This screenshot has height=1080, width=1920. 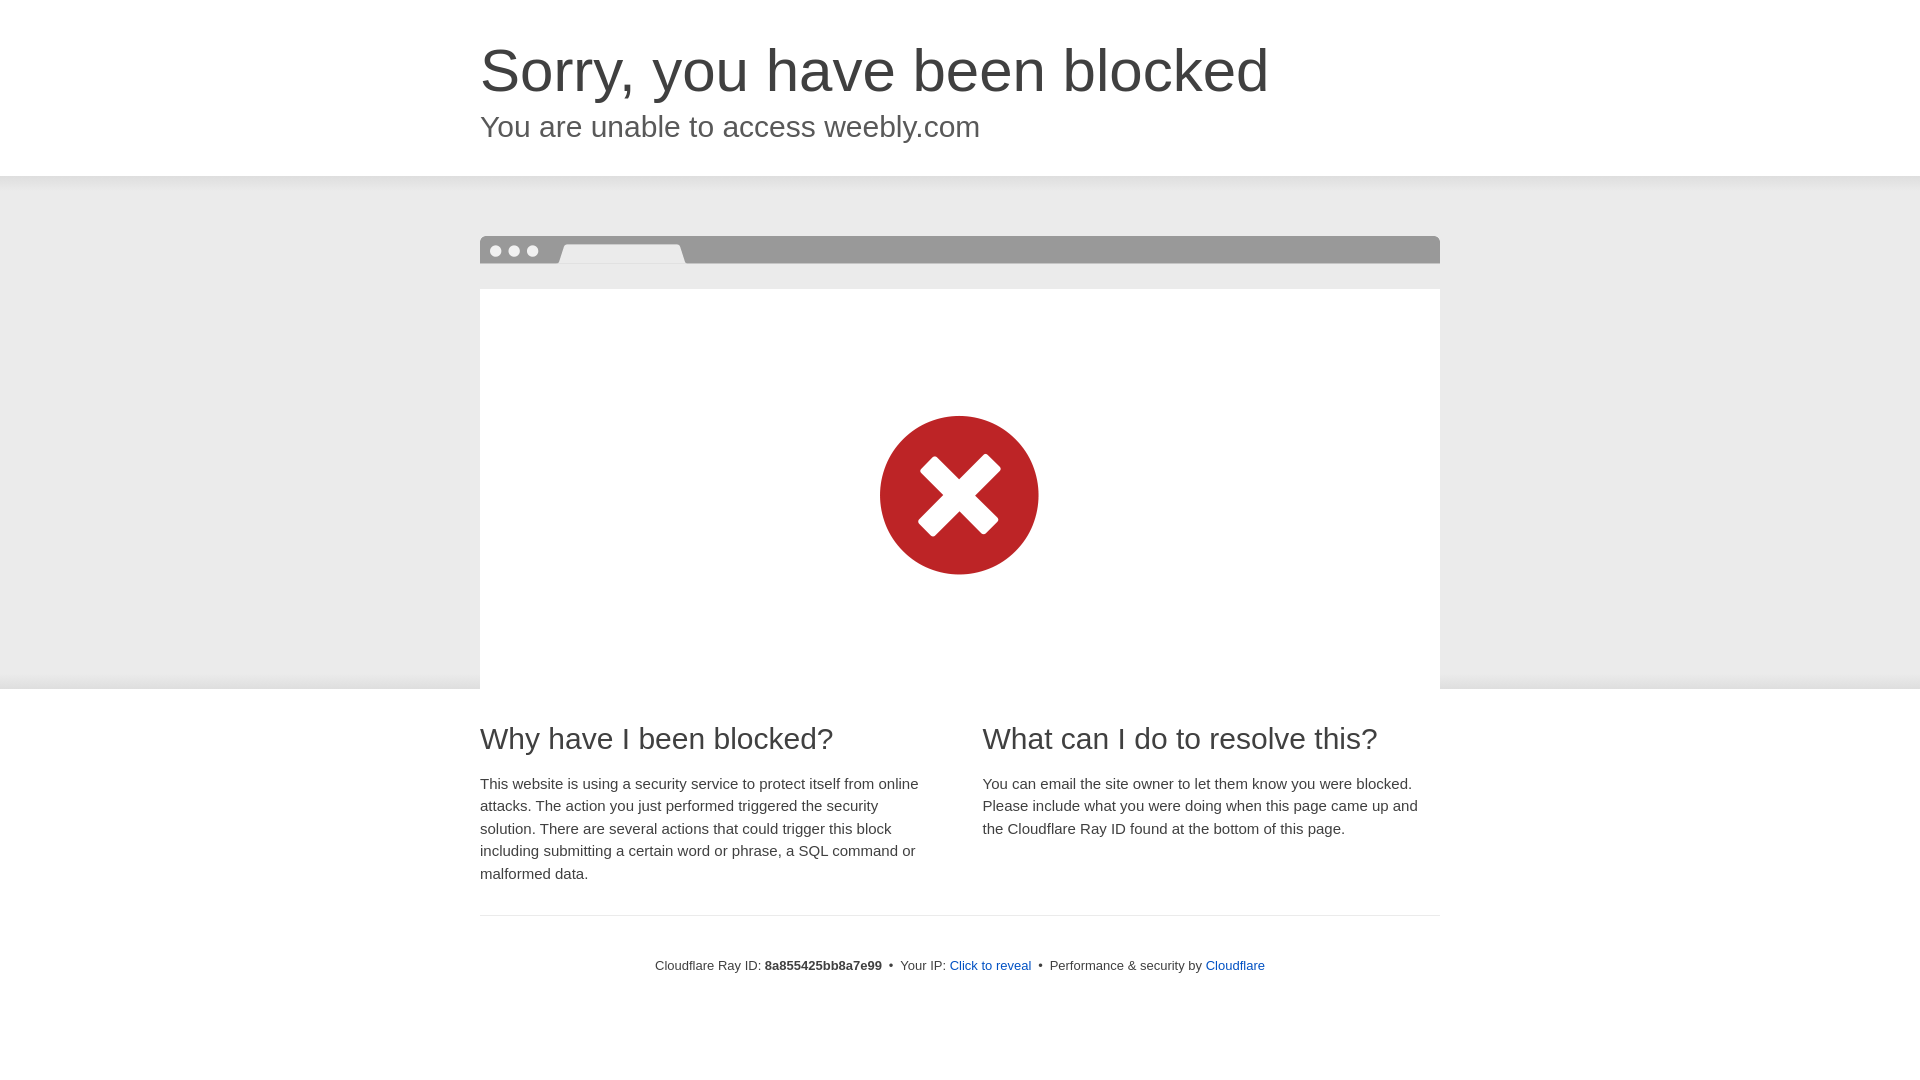 What do you see at coordinates (1235, 965) in the screenshot?
I see `Cloudflare` at bounding box center [1235, 965].